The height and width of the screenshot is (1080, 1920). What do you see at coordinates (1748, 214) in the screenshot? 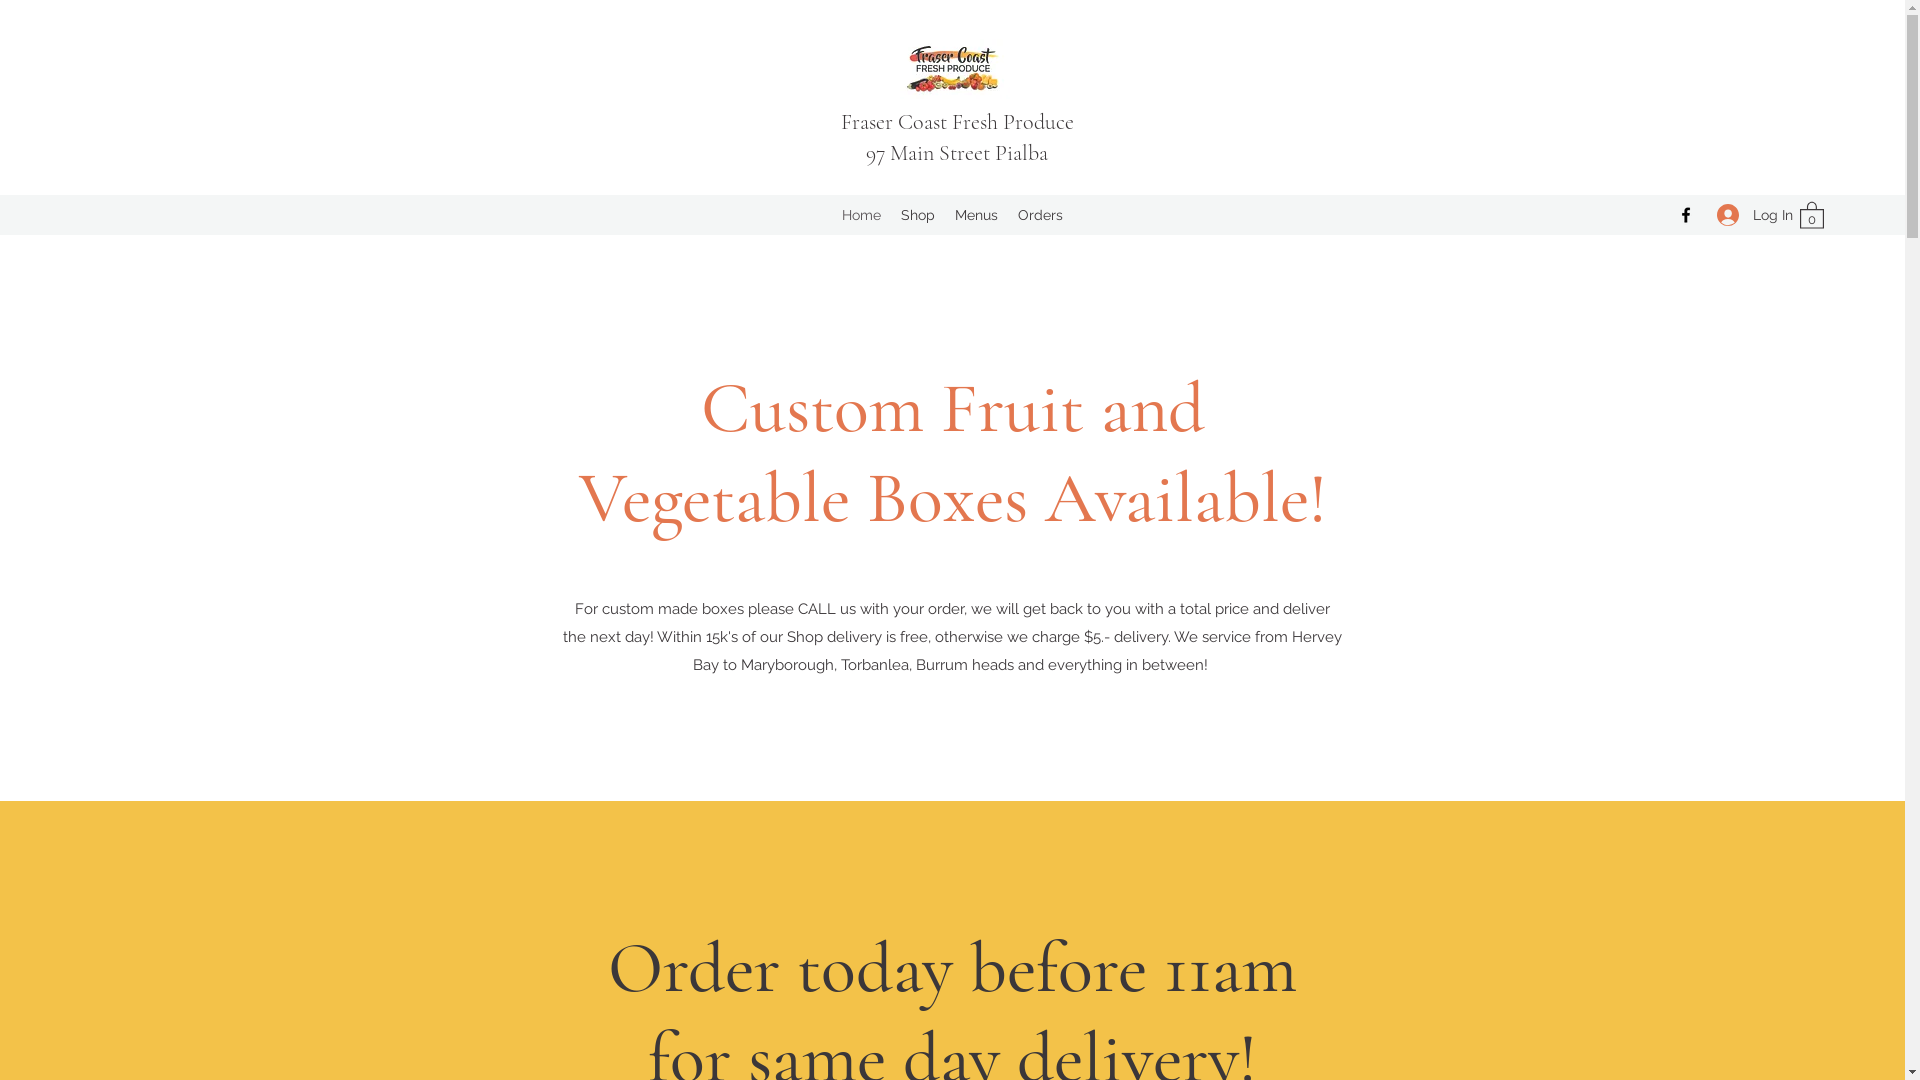
I see `Log In` at bounding box center [1748, 214].